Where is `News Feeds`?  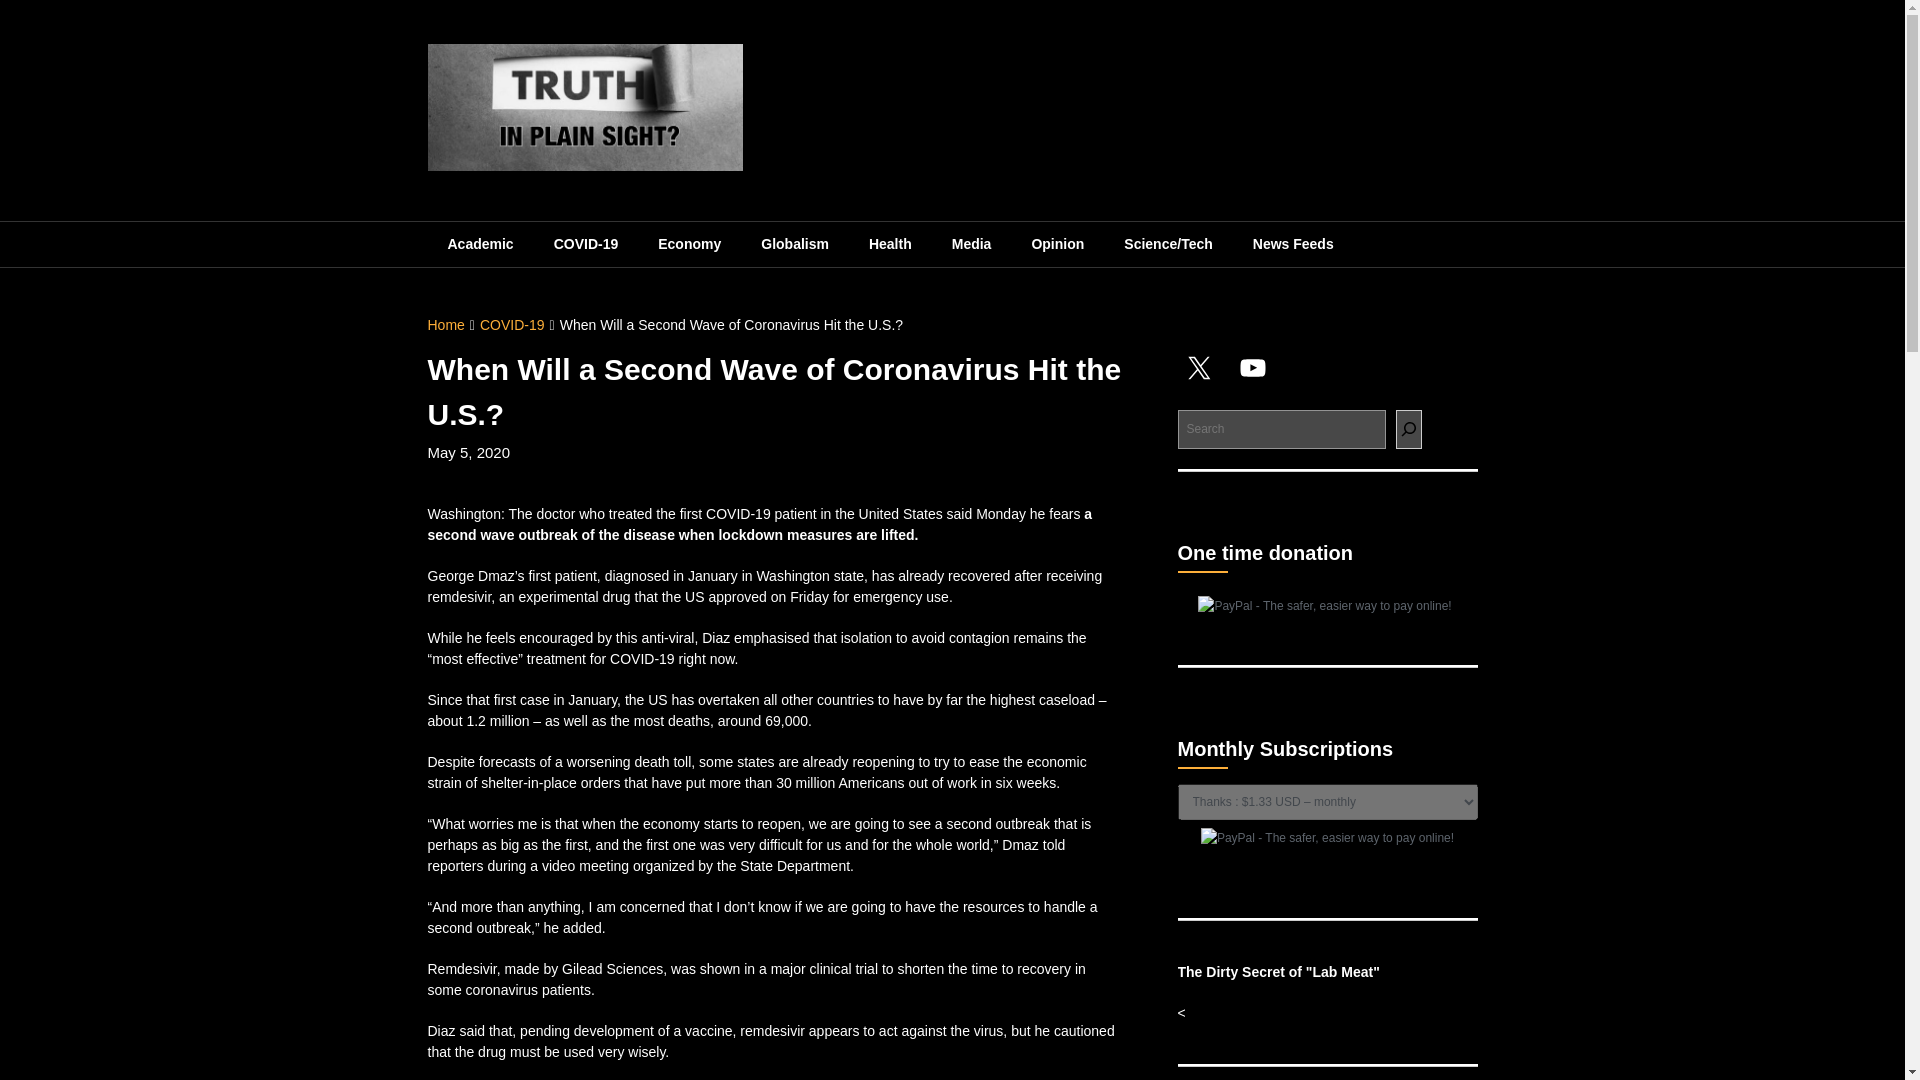
News Feeds is located at coordinates (1292, 244).